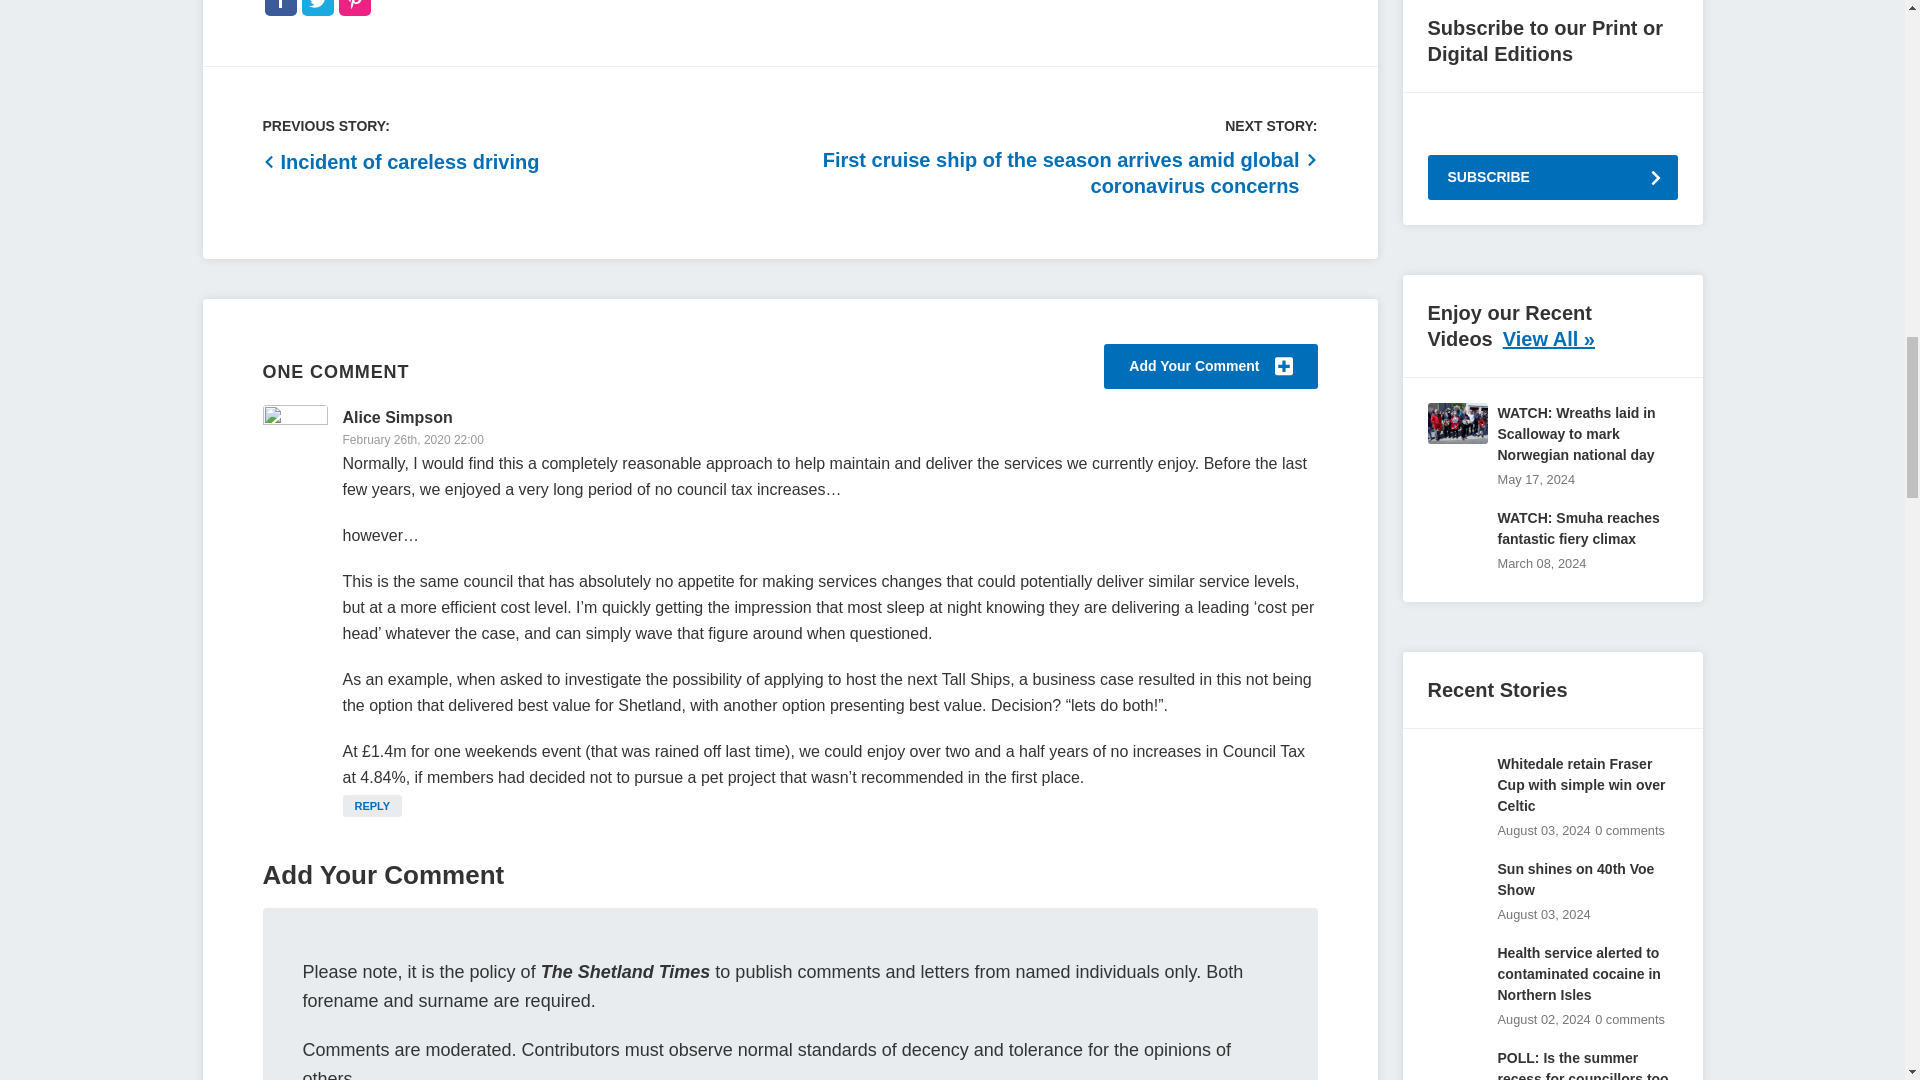  Describe the element at coordinates (396, 417) in the screenshot. I see `Alice Simpson` at that location.